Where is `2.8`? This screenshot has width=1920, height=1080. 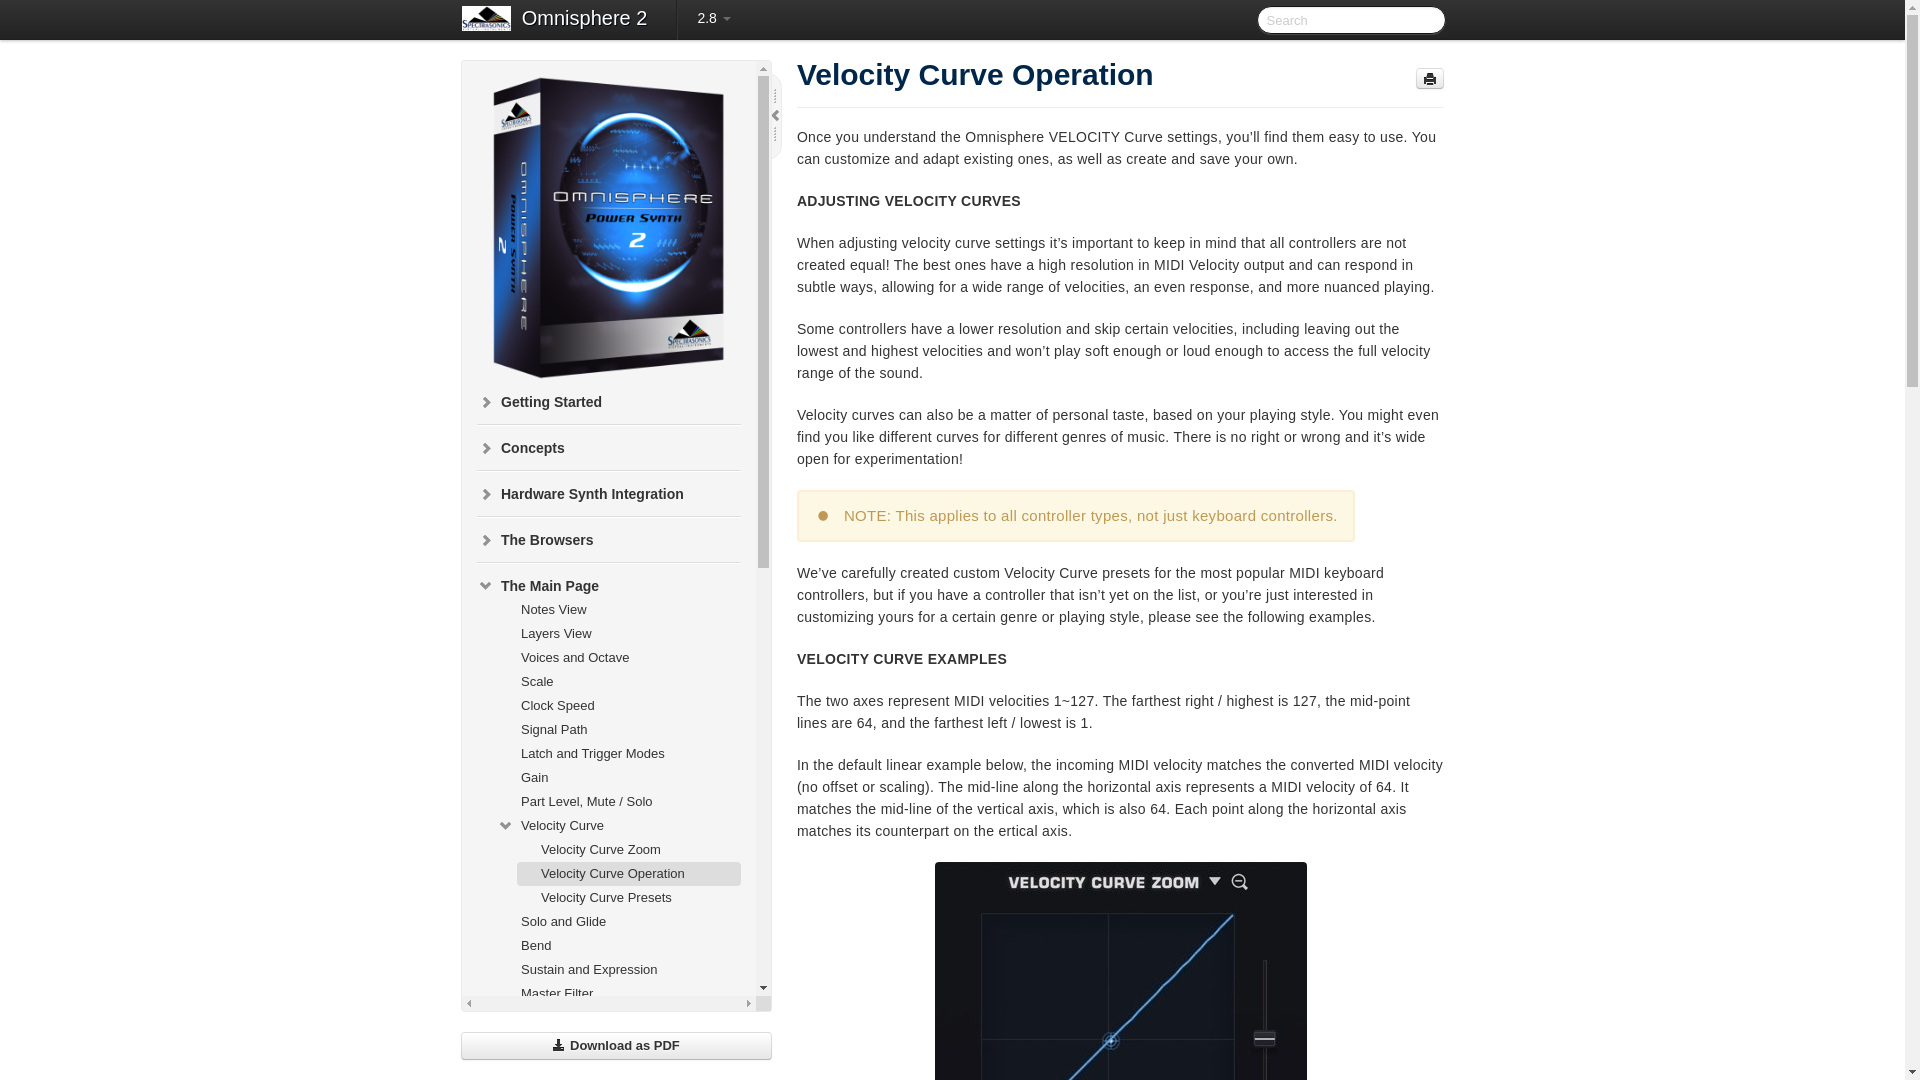
2.8 is located at coordinates (713, 19).